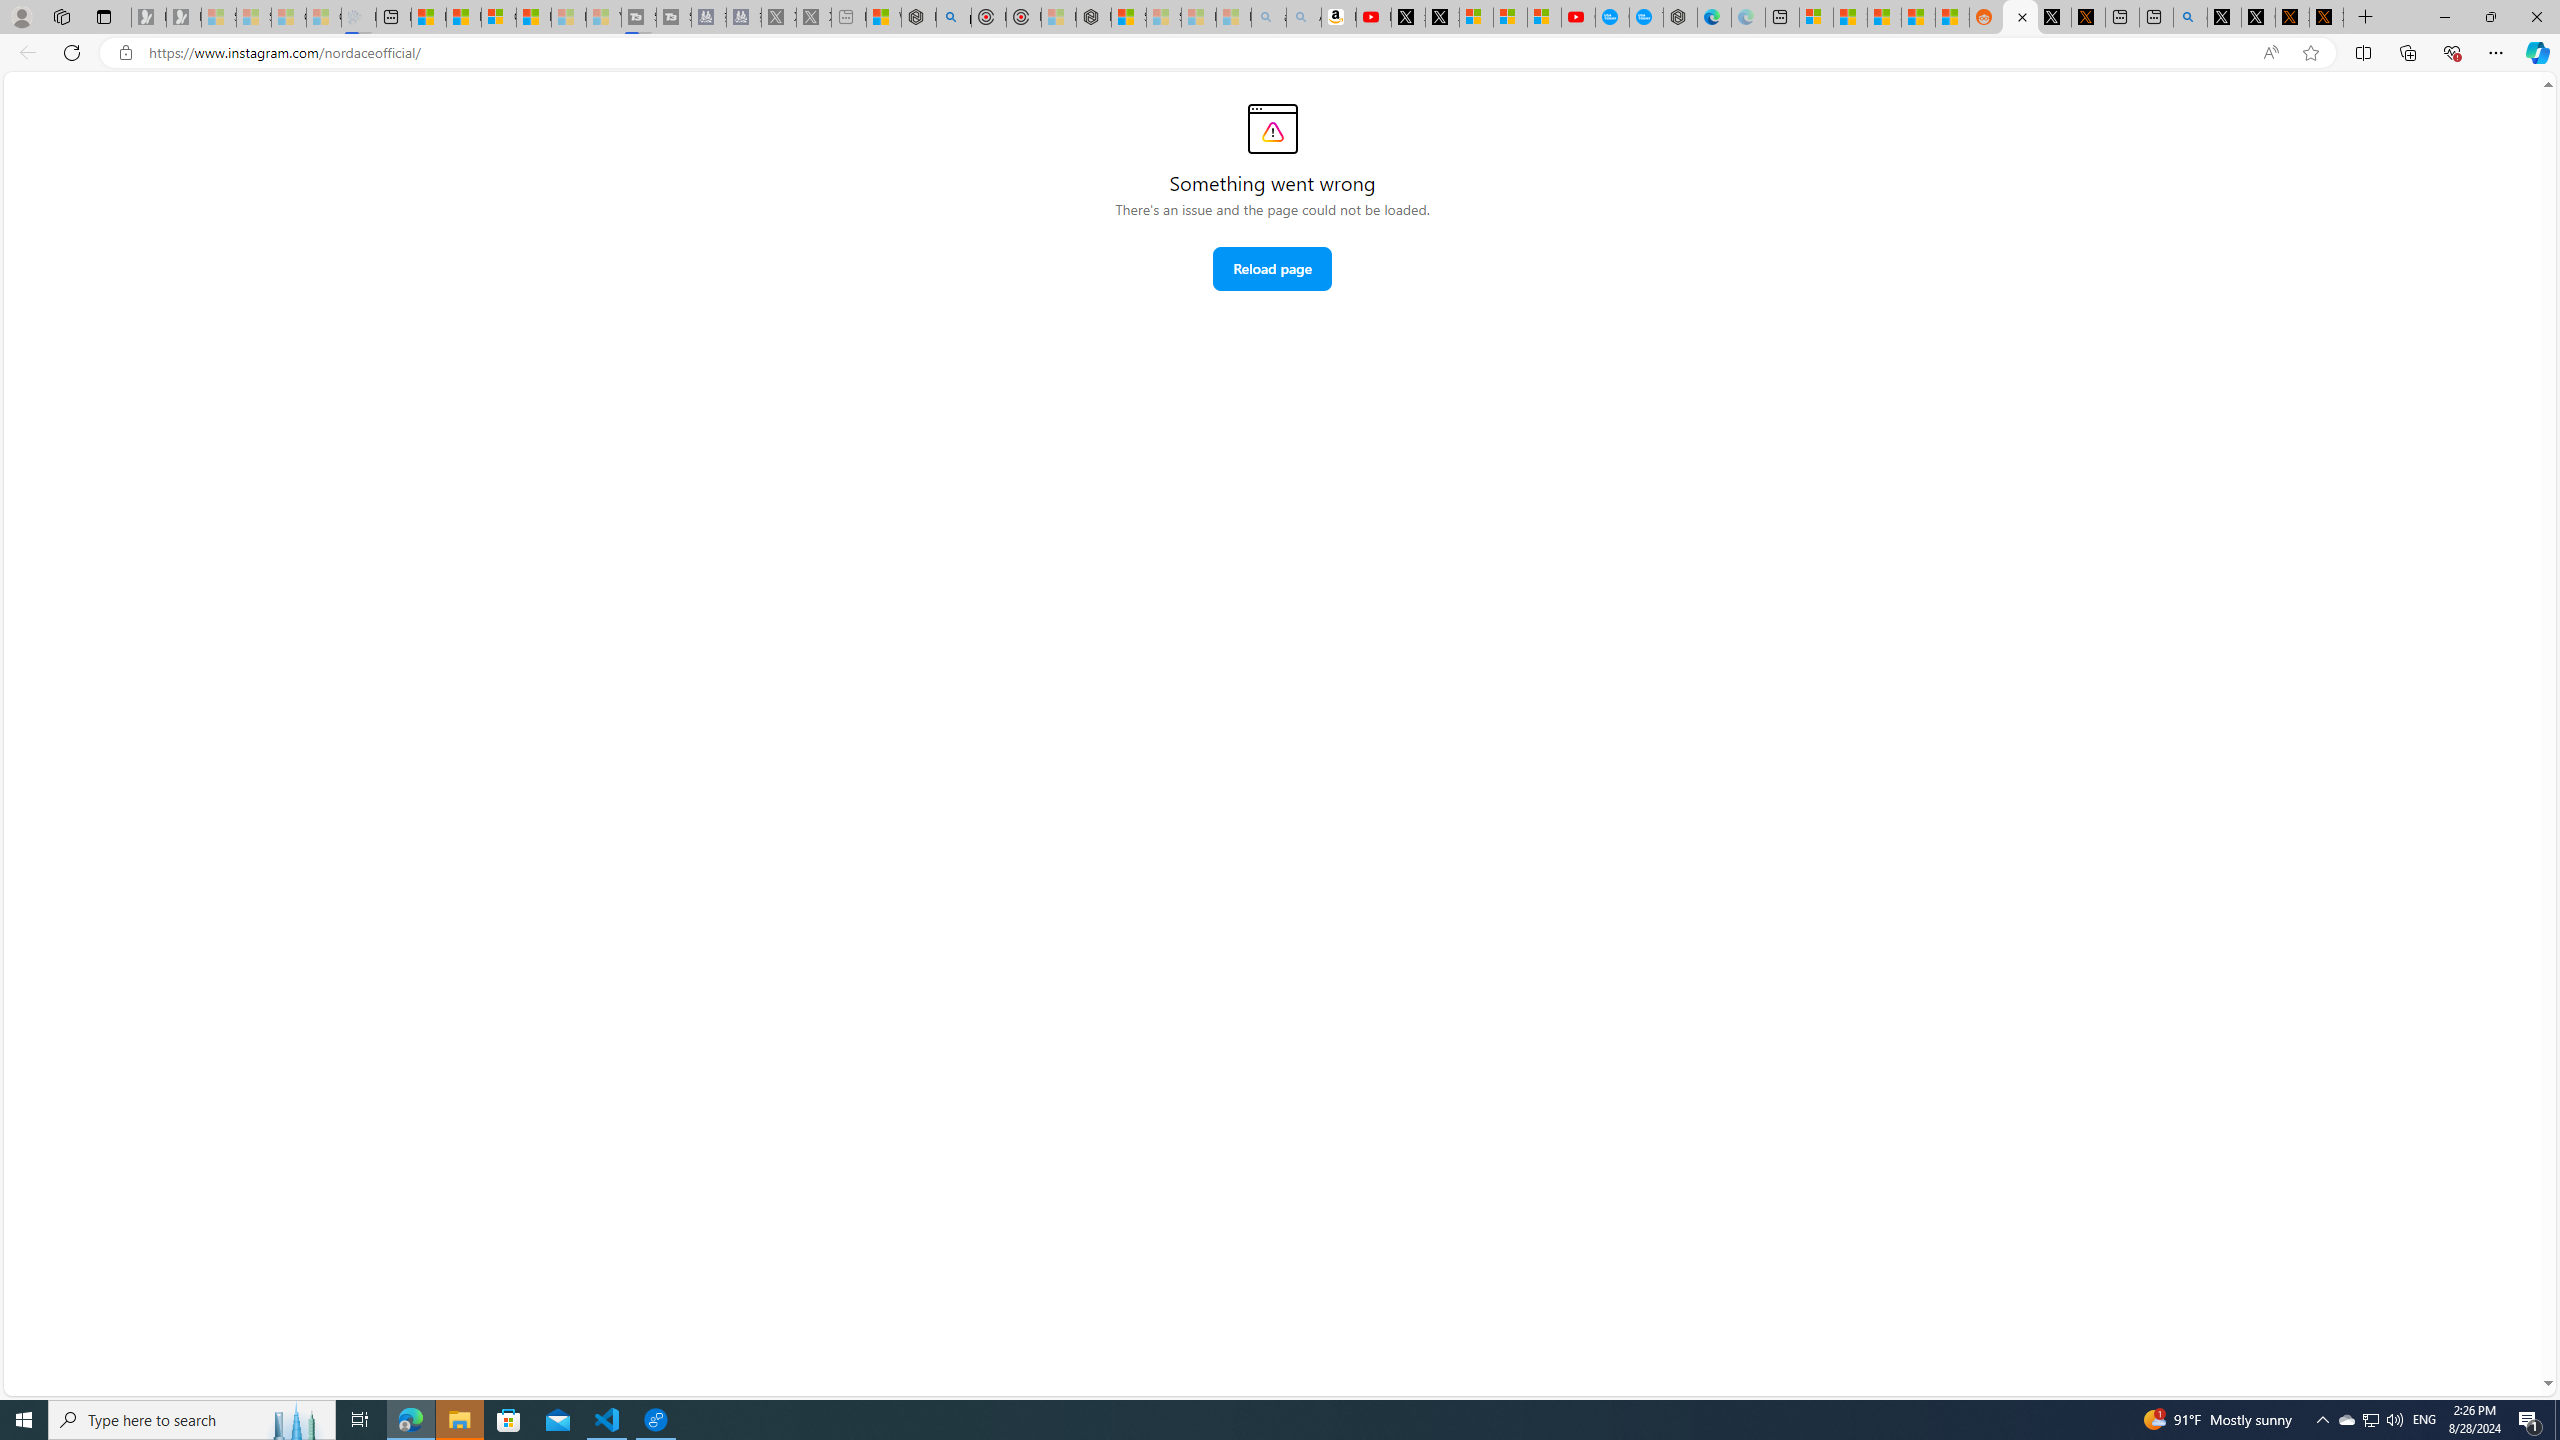 This screenshot has height=1440, width=2560. I want to click on Shanghai, China Weather trends | Microsoft Weather, so click(1952, 17).